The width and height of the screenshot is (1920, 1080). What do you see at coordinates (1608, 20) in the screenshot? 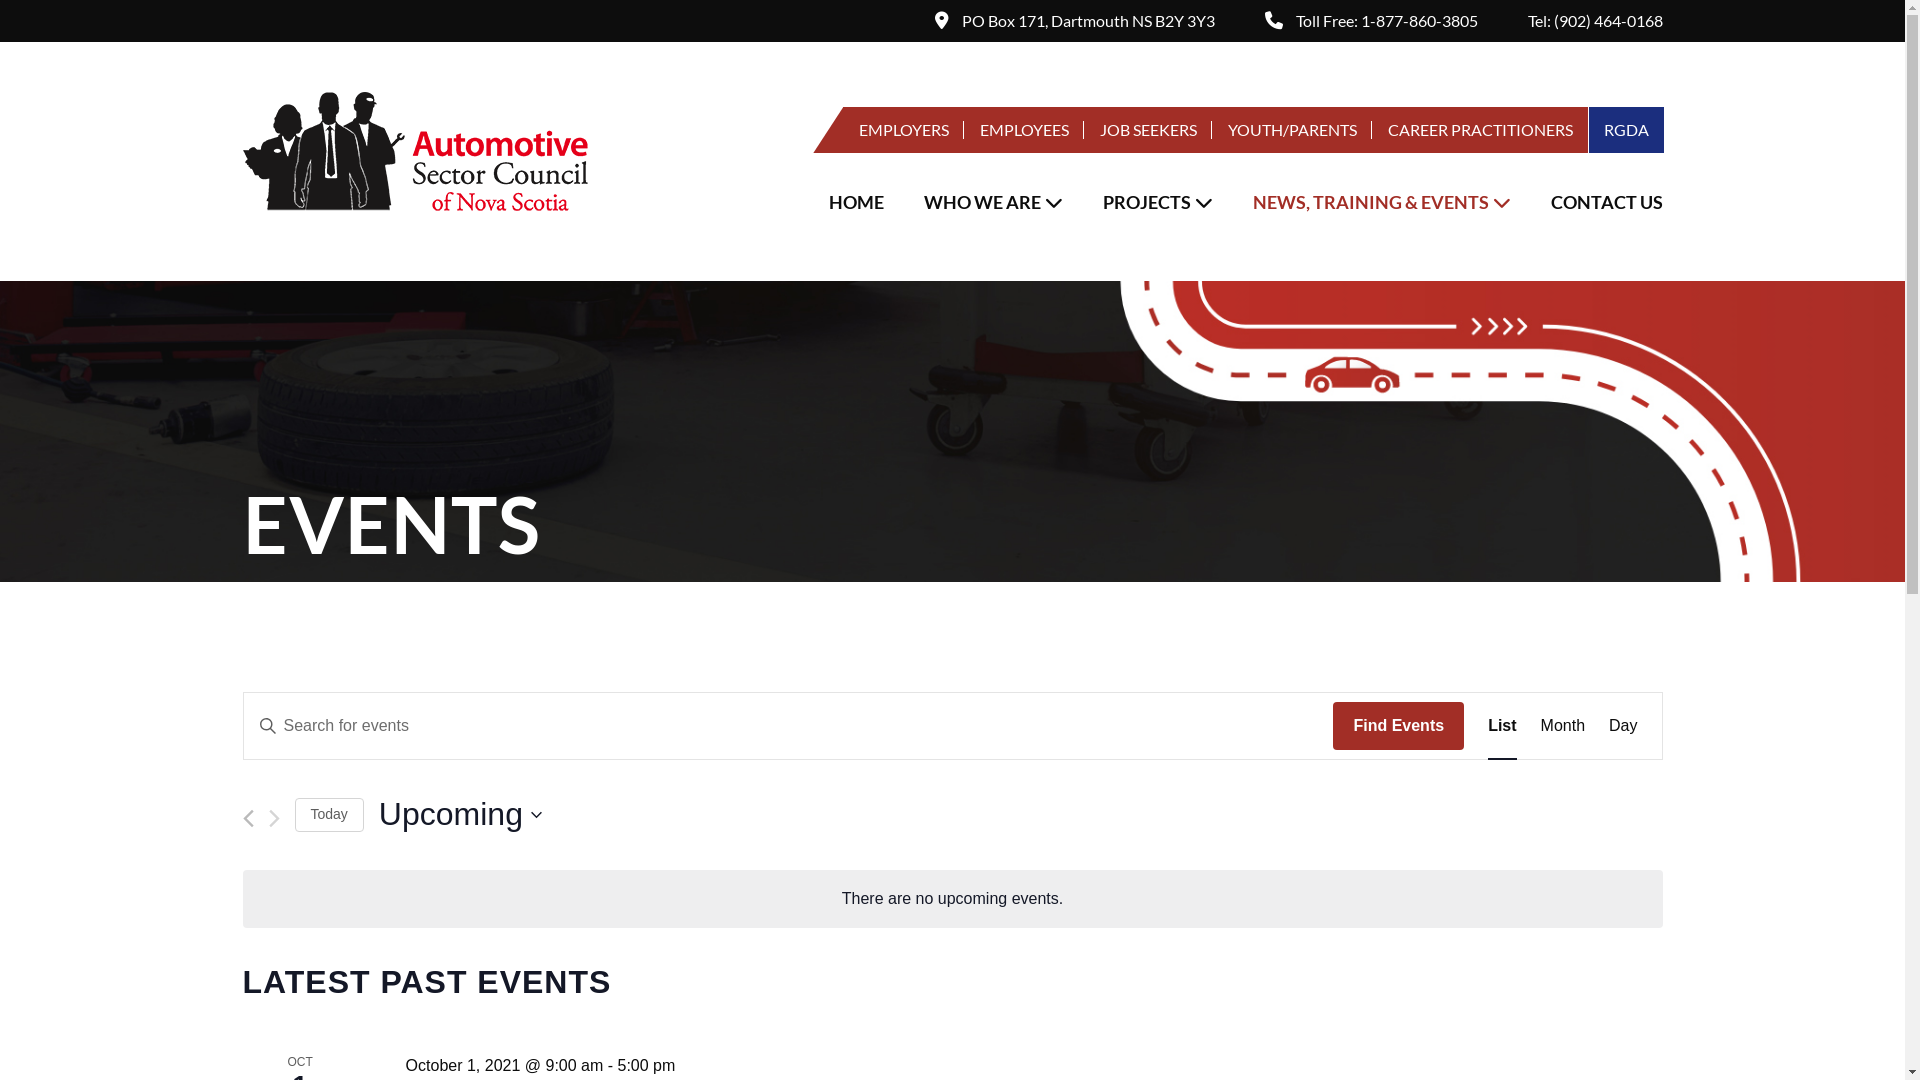
I see `(902) 464-0168` at bounding box center [1608, 20].